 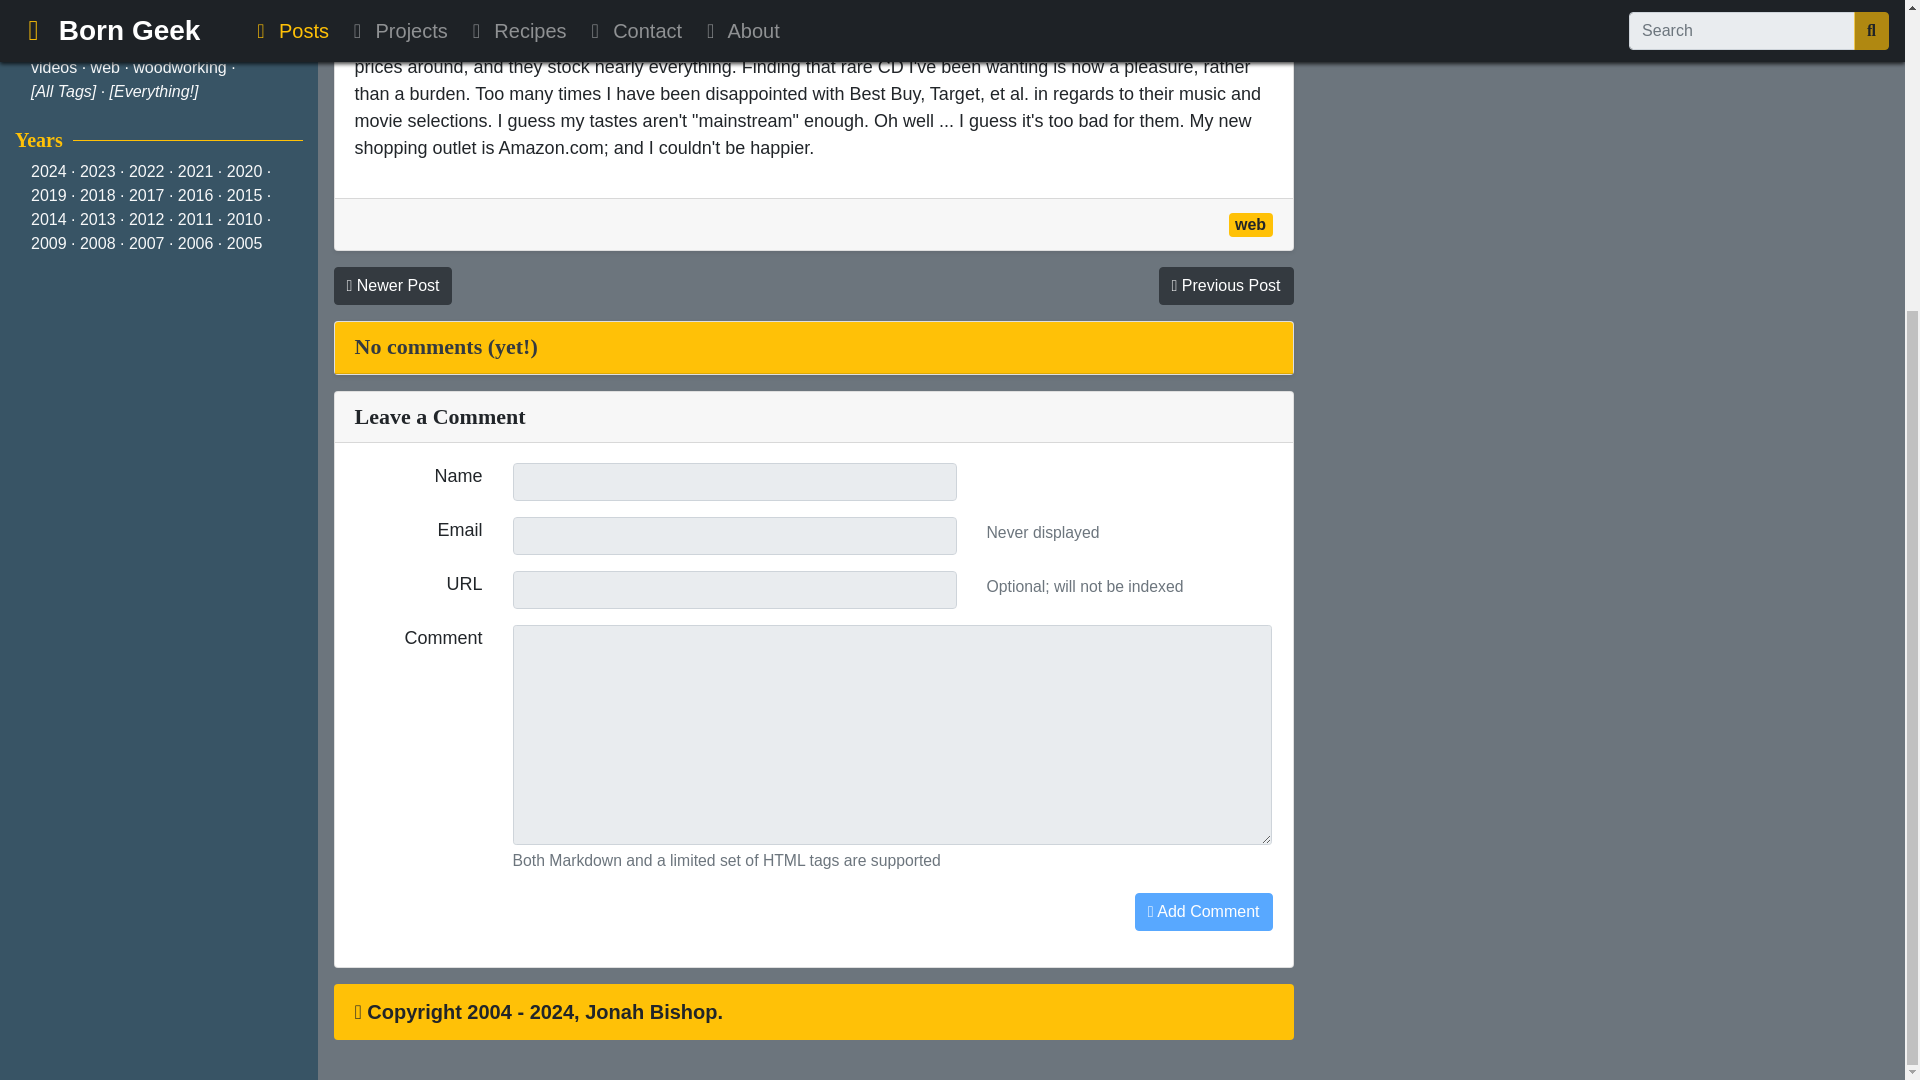 What do you see at coordinates (150, 2) in the screenshot?
I see `personal` at bounding box center [150, 2].